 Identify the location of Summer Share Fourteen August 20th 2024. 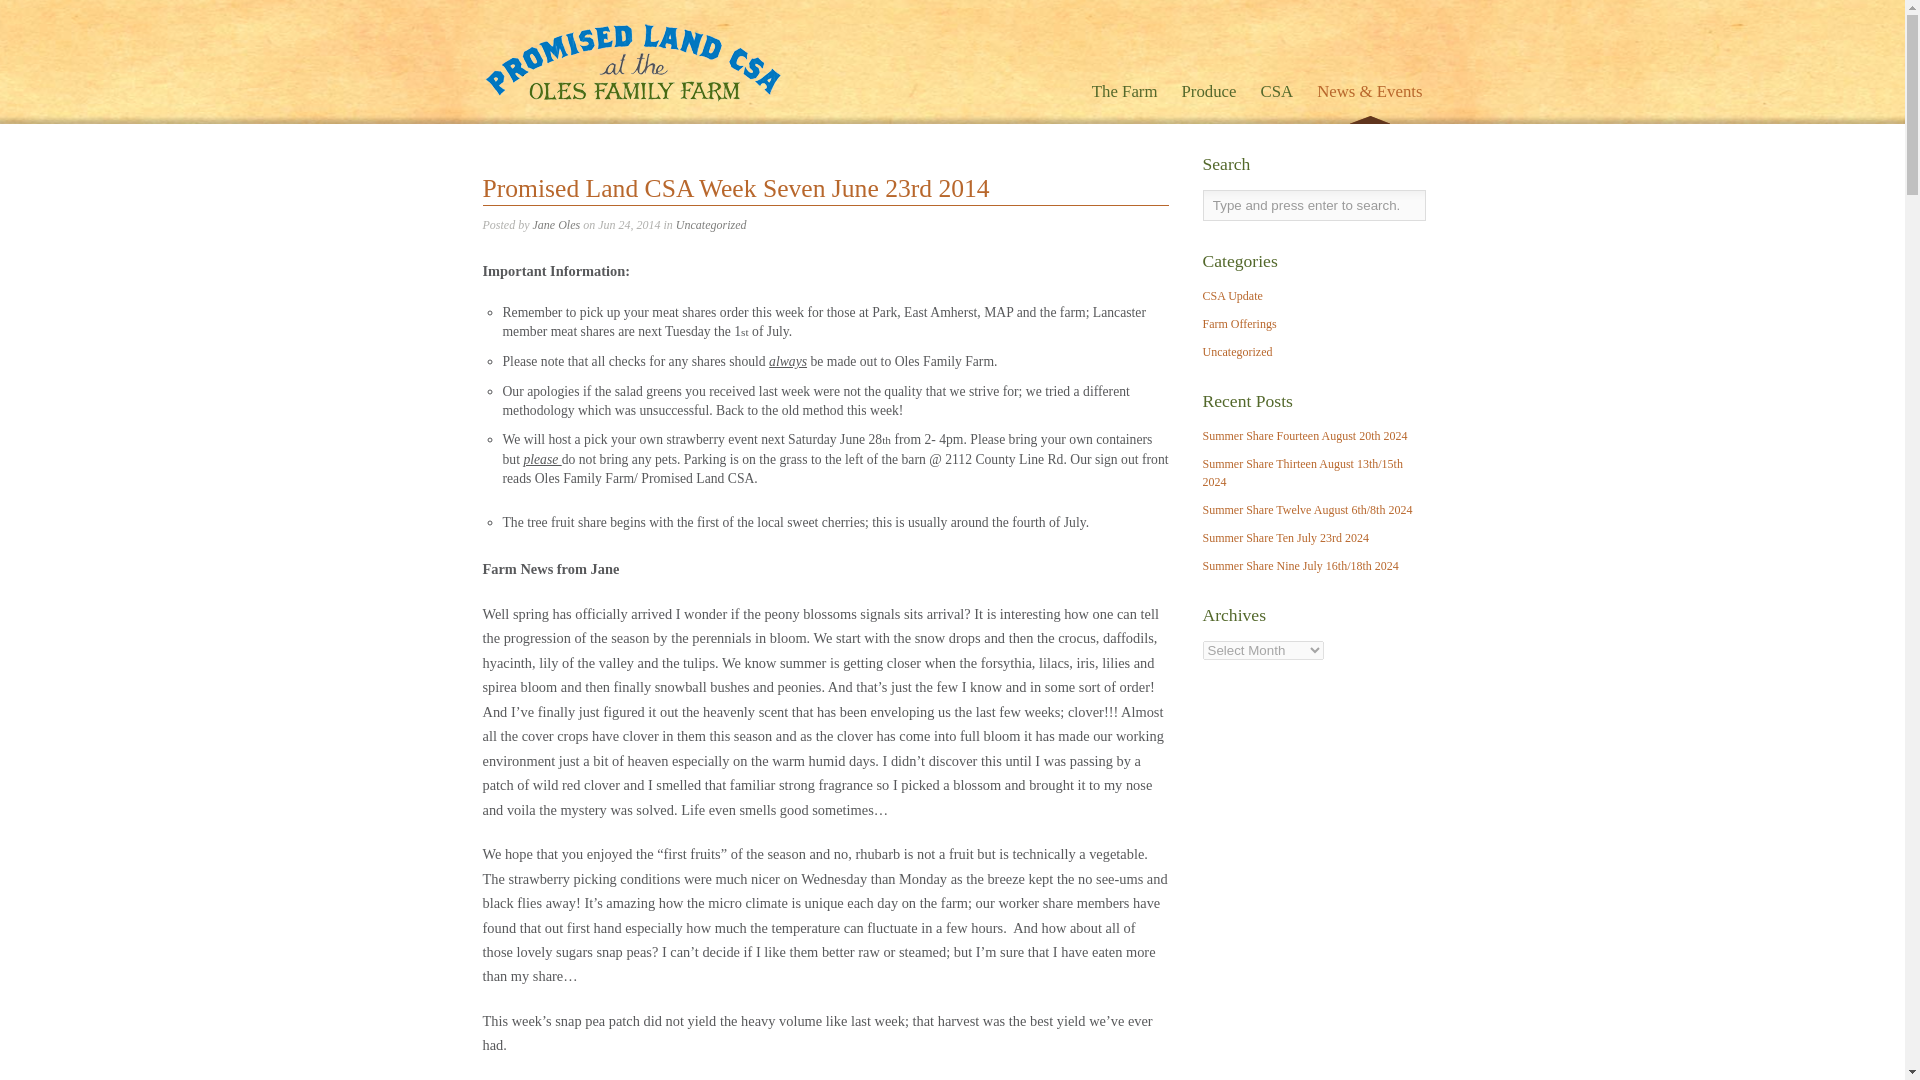
(1304, 435).